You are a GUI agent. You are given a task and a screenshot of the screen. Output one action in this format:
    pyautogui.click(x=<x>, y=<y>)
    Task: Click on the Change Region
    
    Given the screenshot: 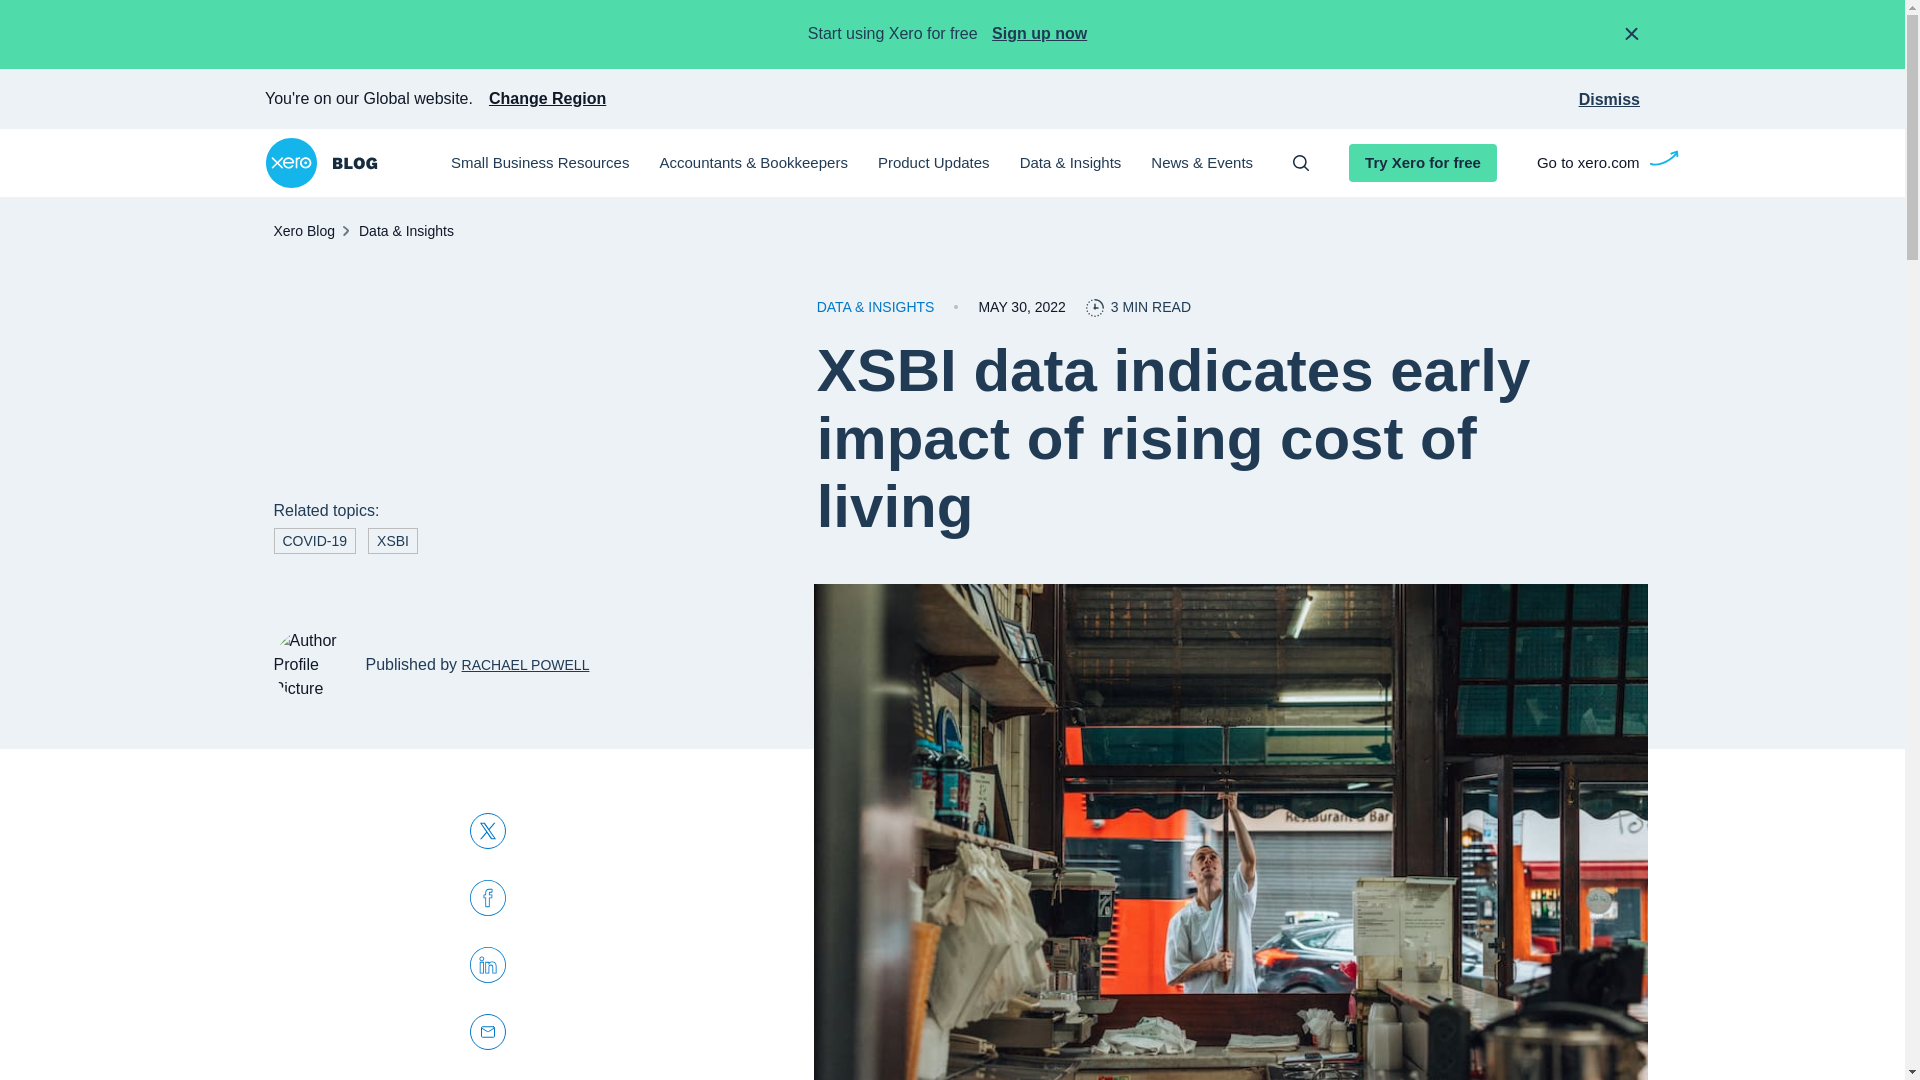 What is the action you would take?
    pyautogui.click(x=548, y=99)
    